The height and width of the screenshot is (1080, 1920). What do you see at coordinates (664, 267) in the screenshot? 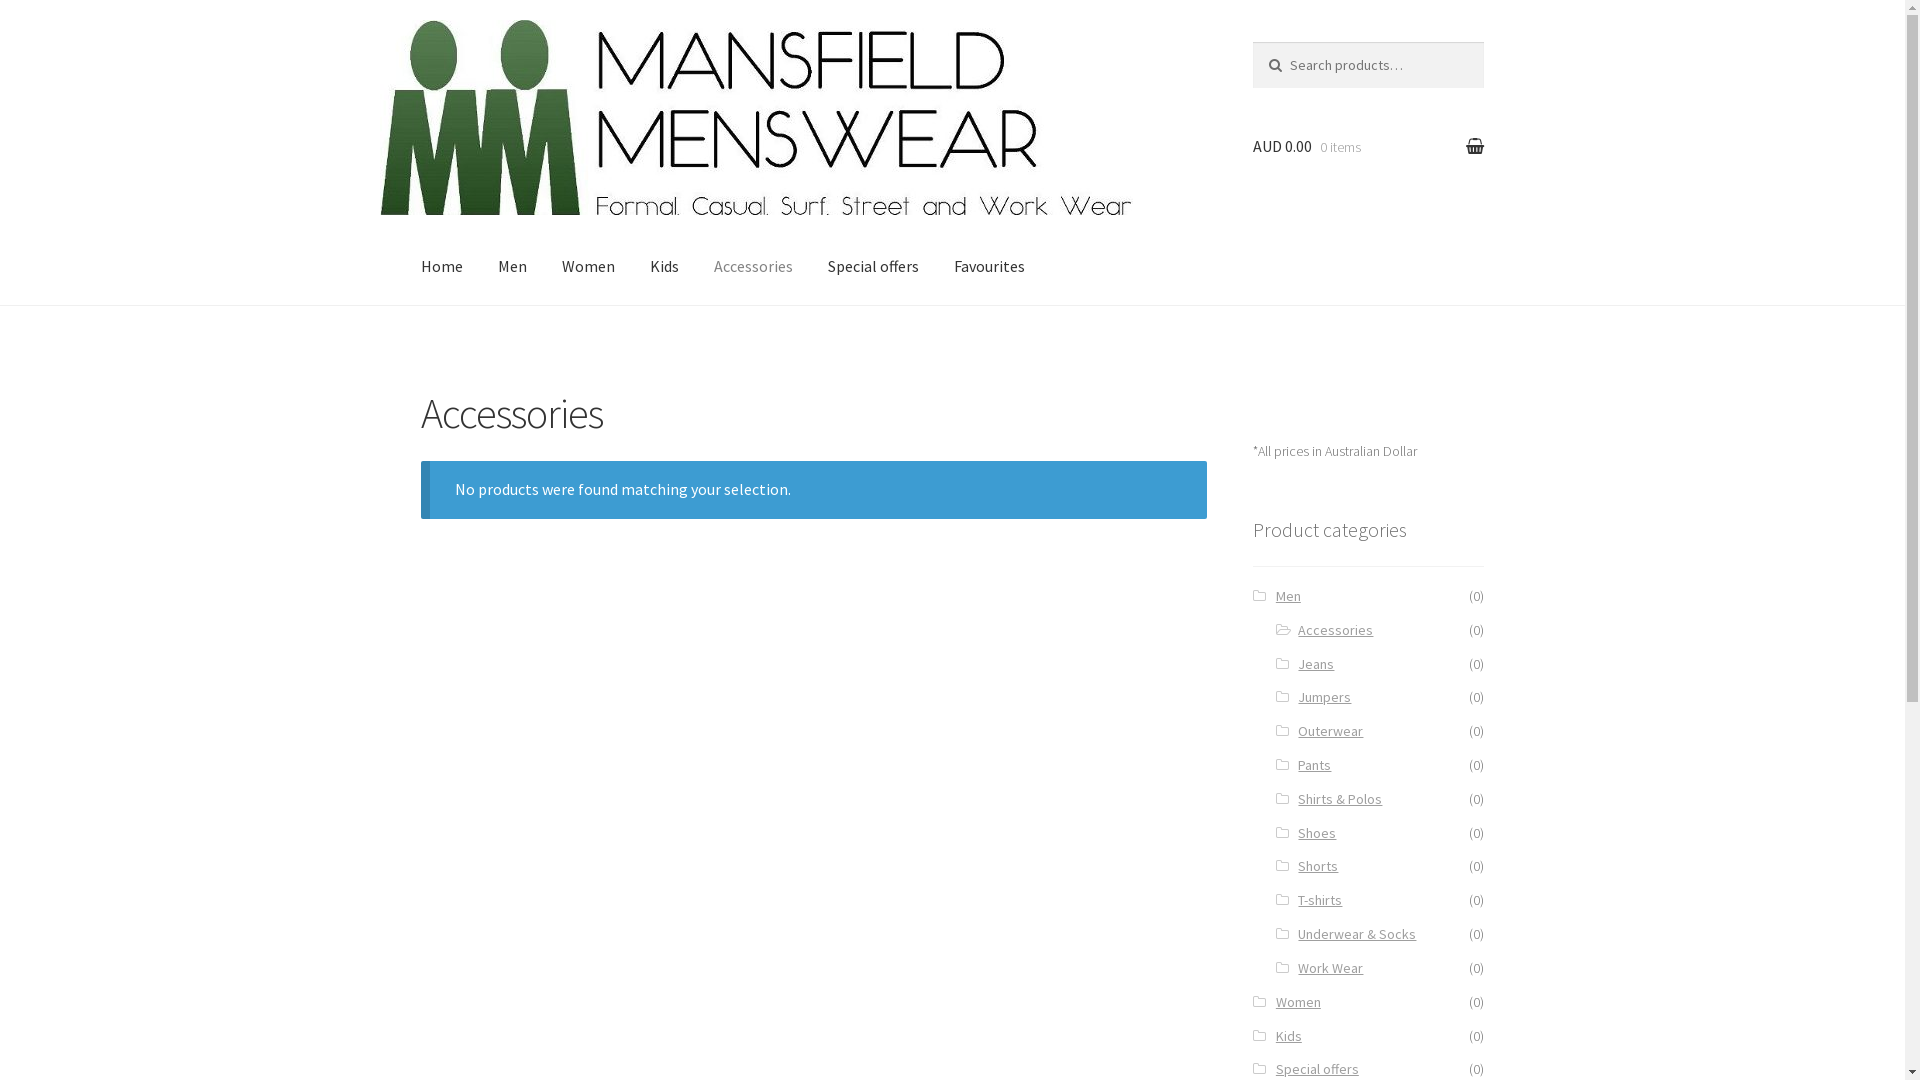
I see `Kids` at bounding box center [664, 267].